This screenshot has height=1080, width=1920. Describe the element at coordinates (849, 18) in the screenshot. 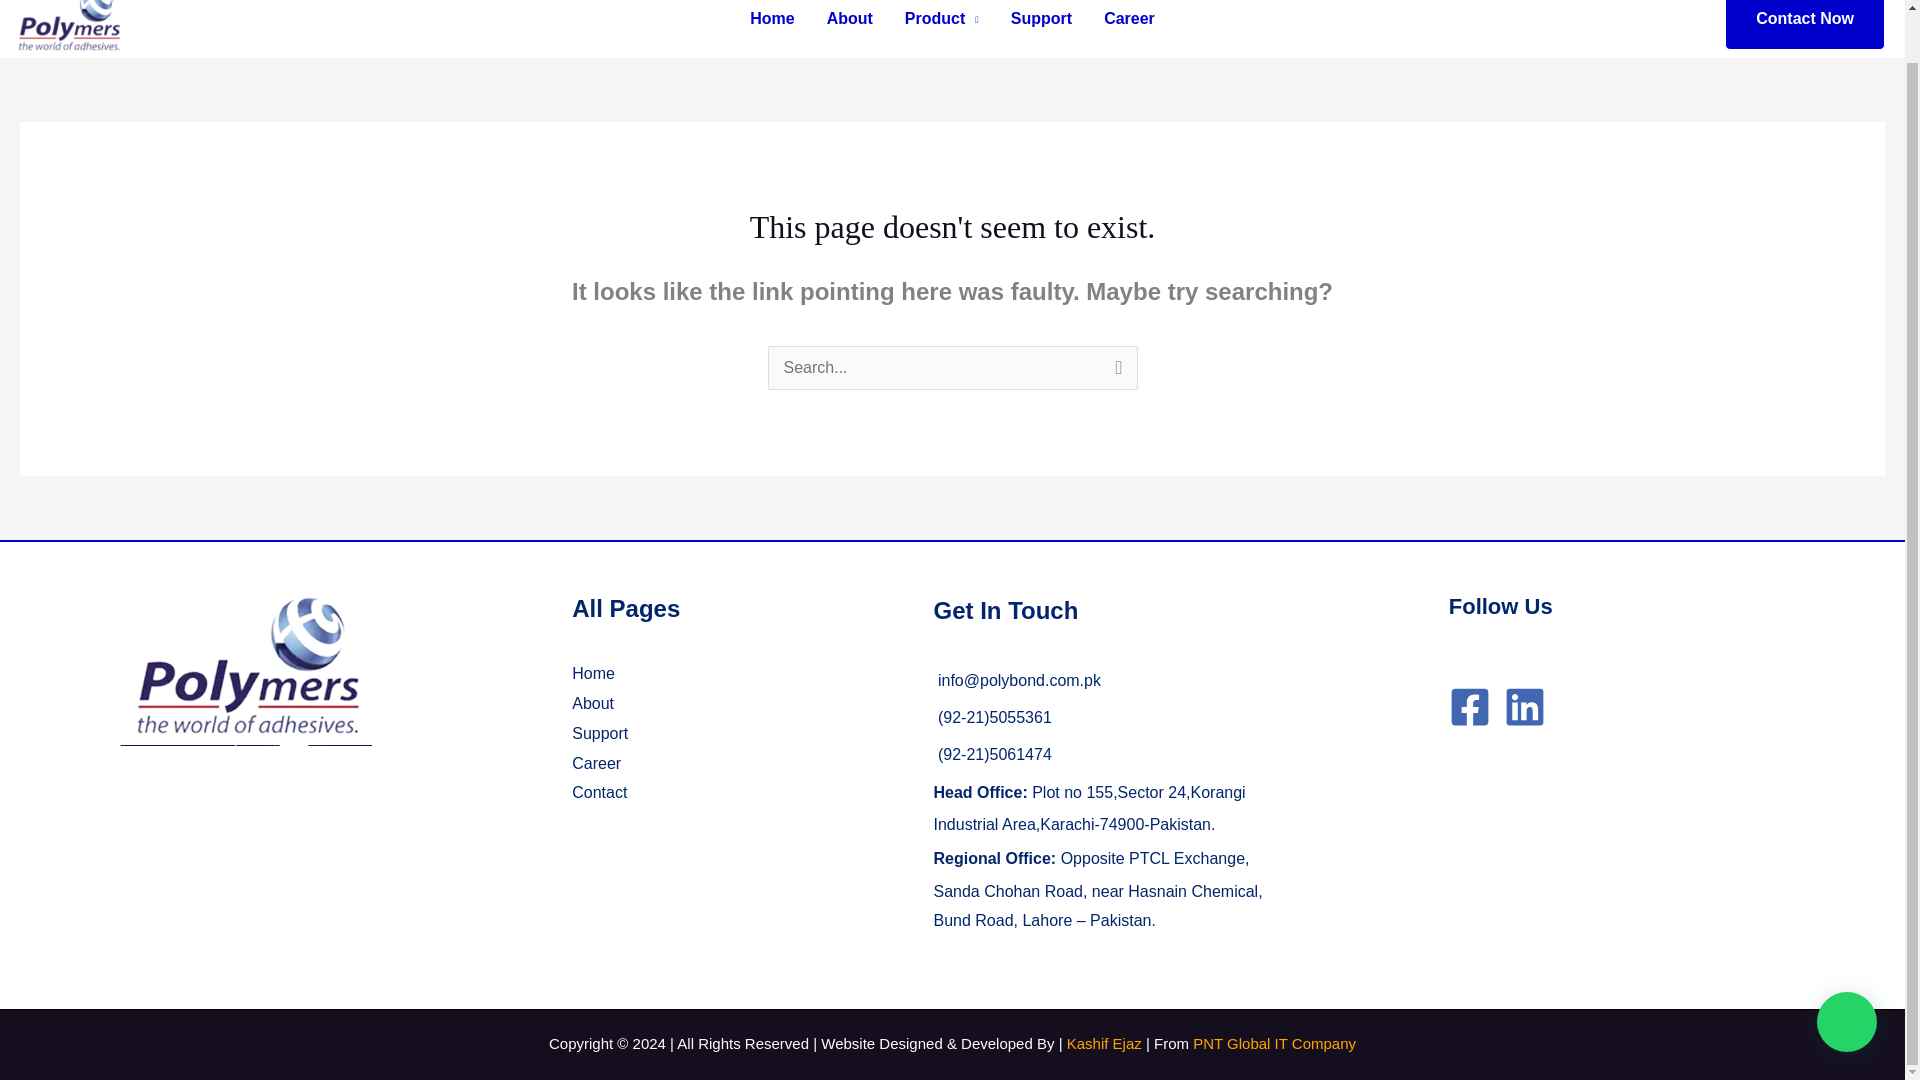

I see `About` at that location.